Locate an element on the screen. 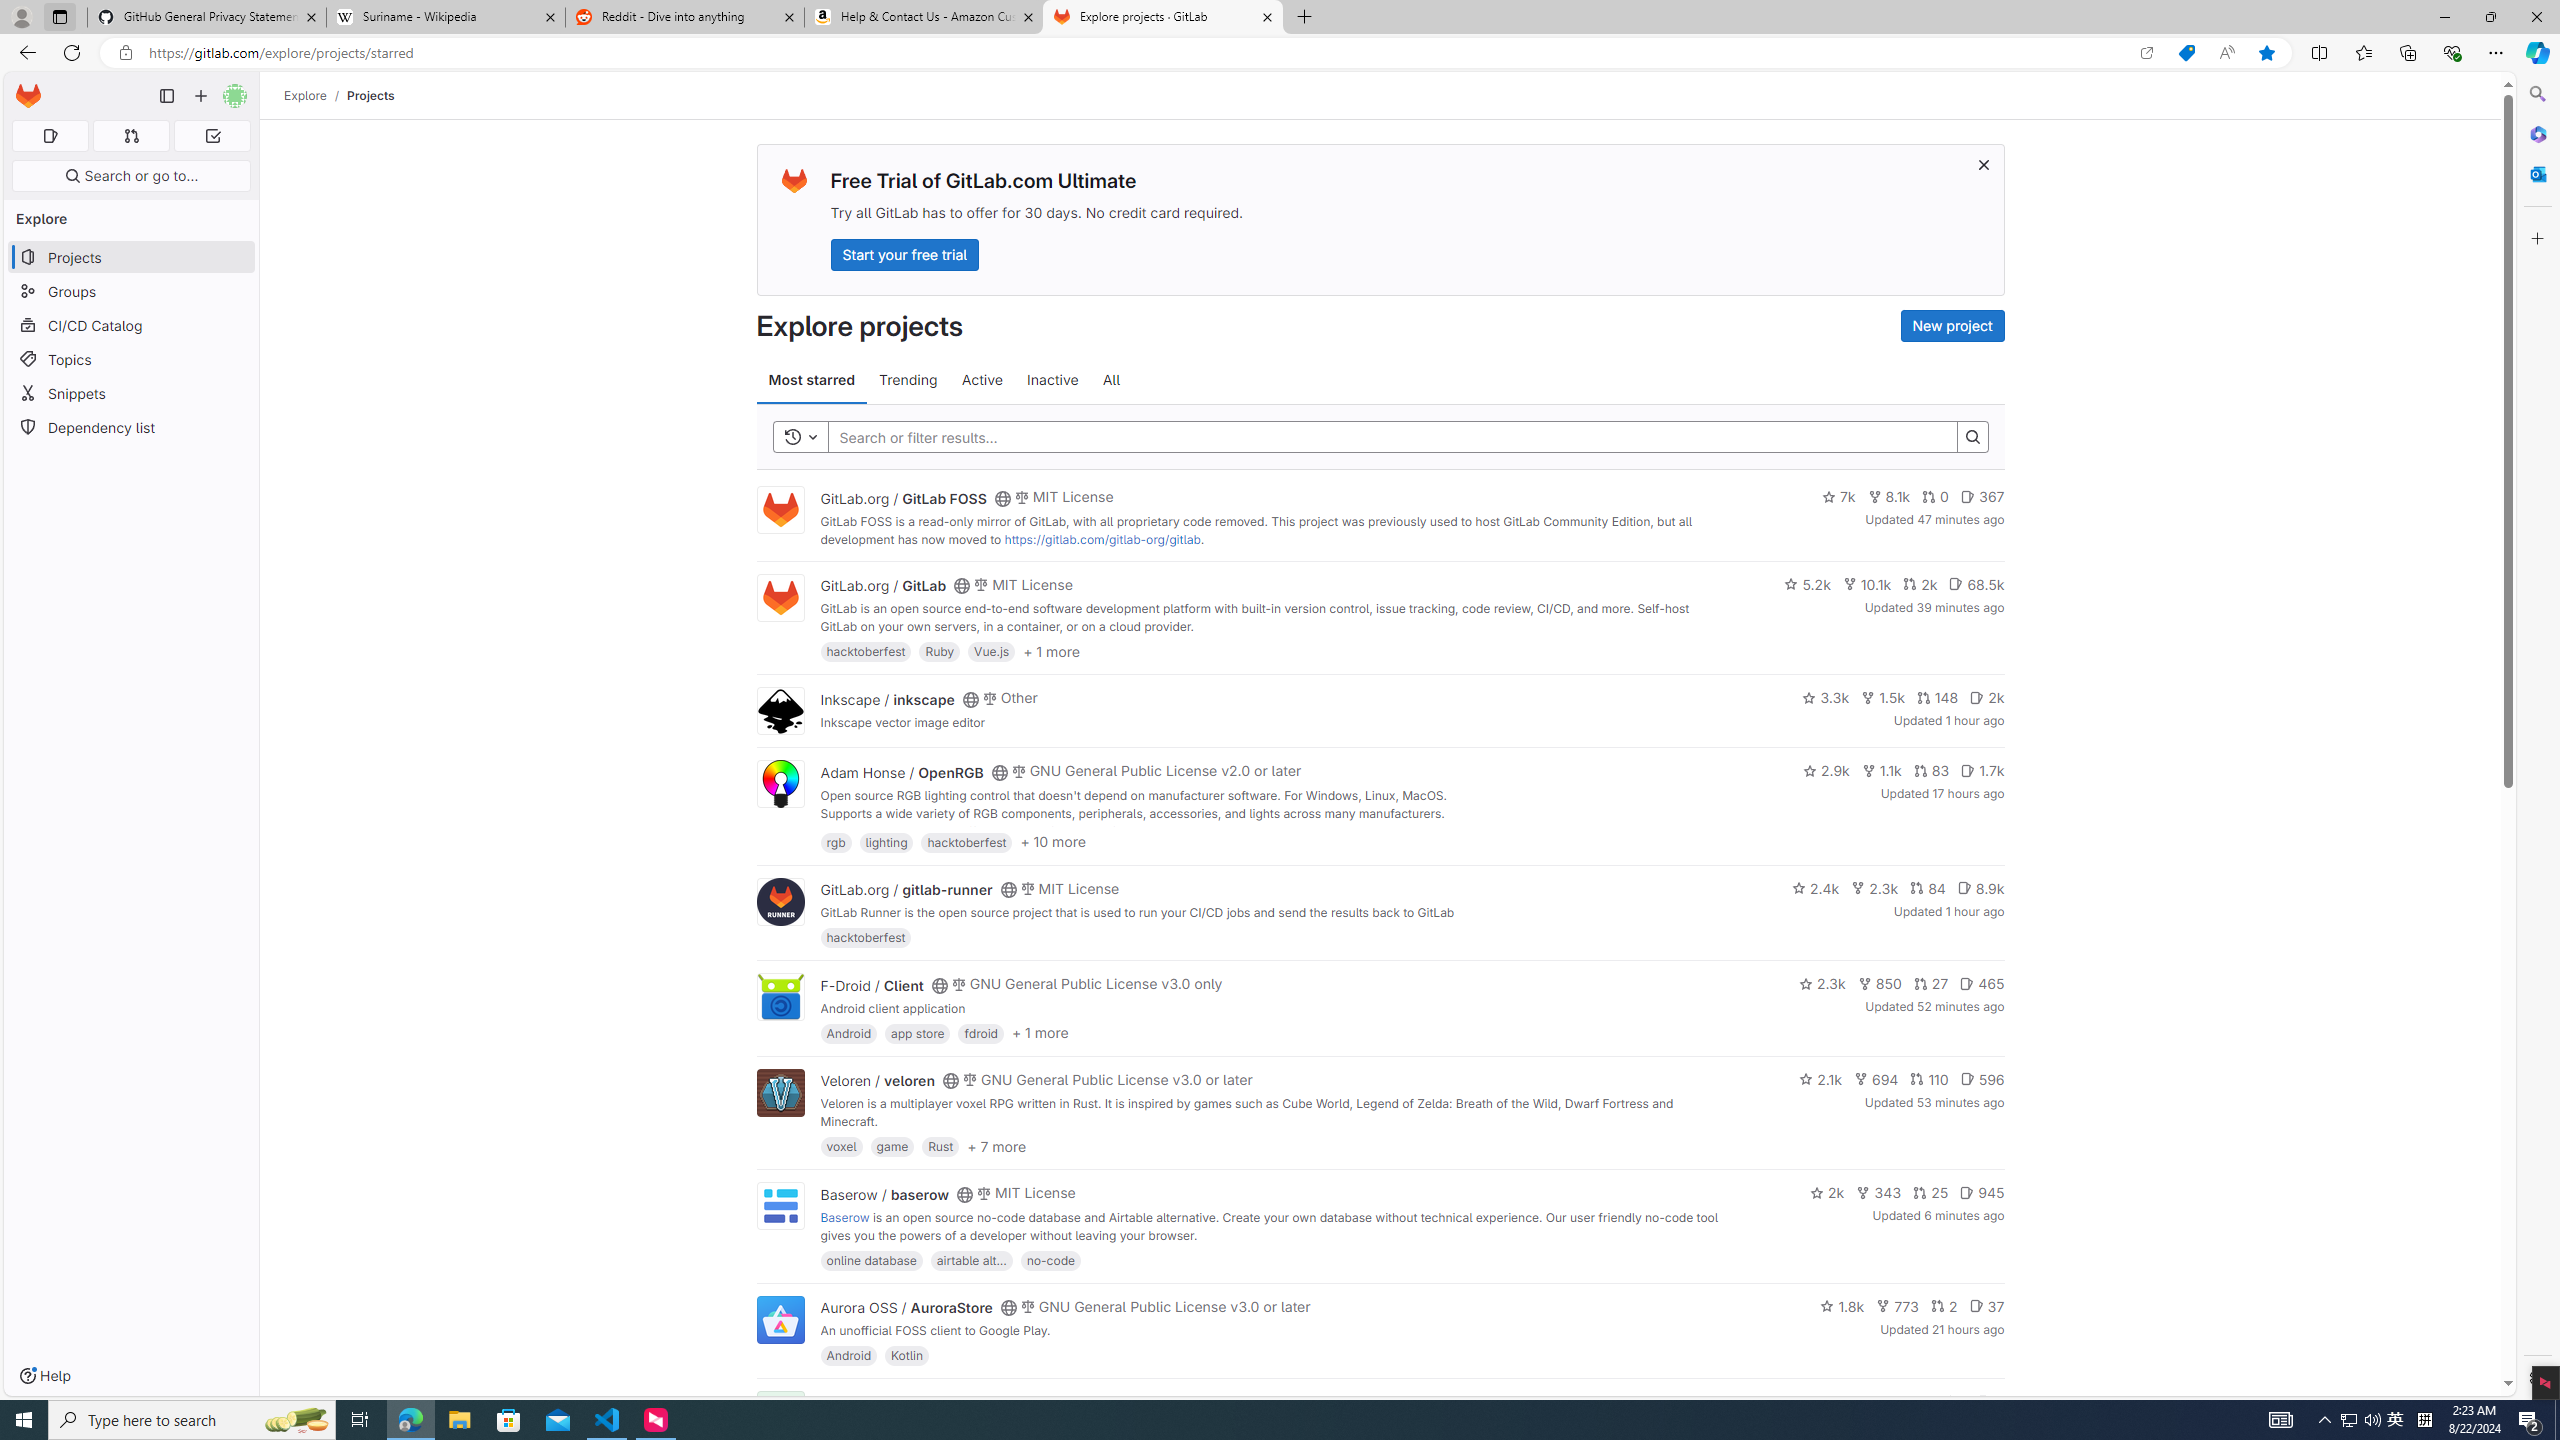 This screenshot has height=1440, width=2560. Class: s16 gl-icon gl-button-icon  is located at coordinates (1982, 164).